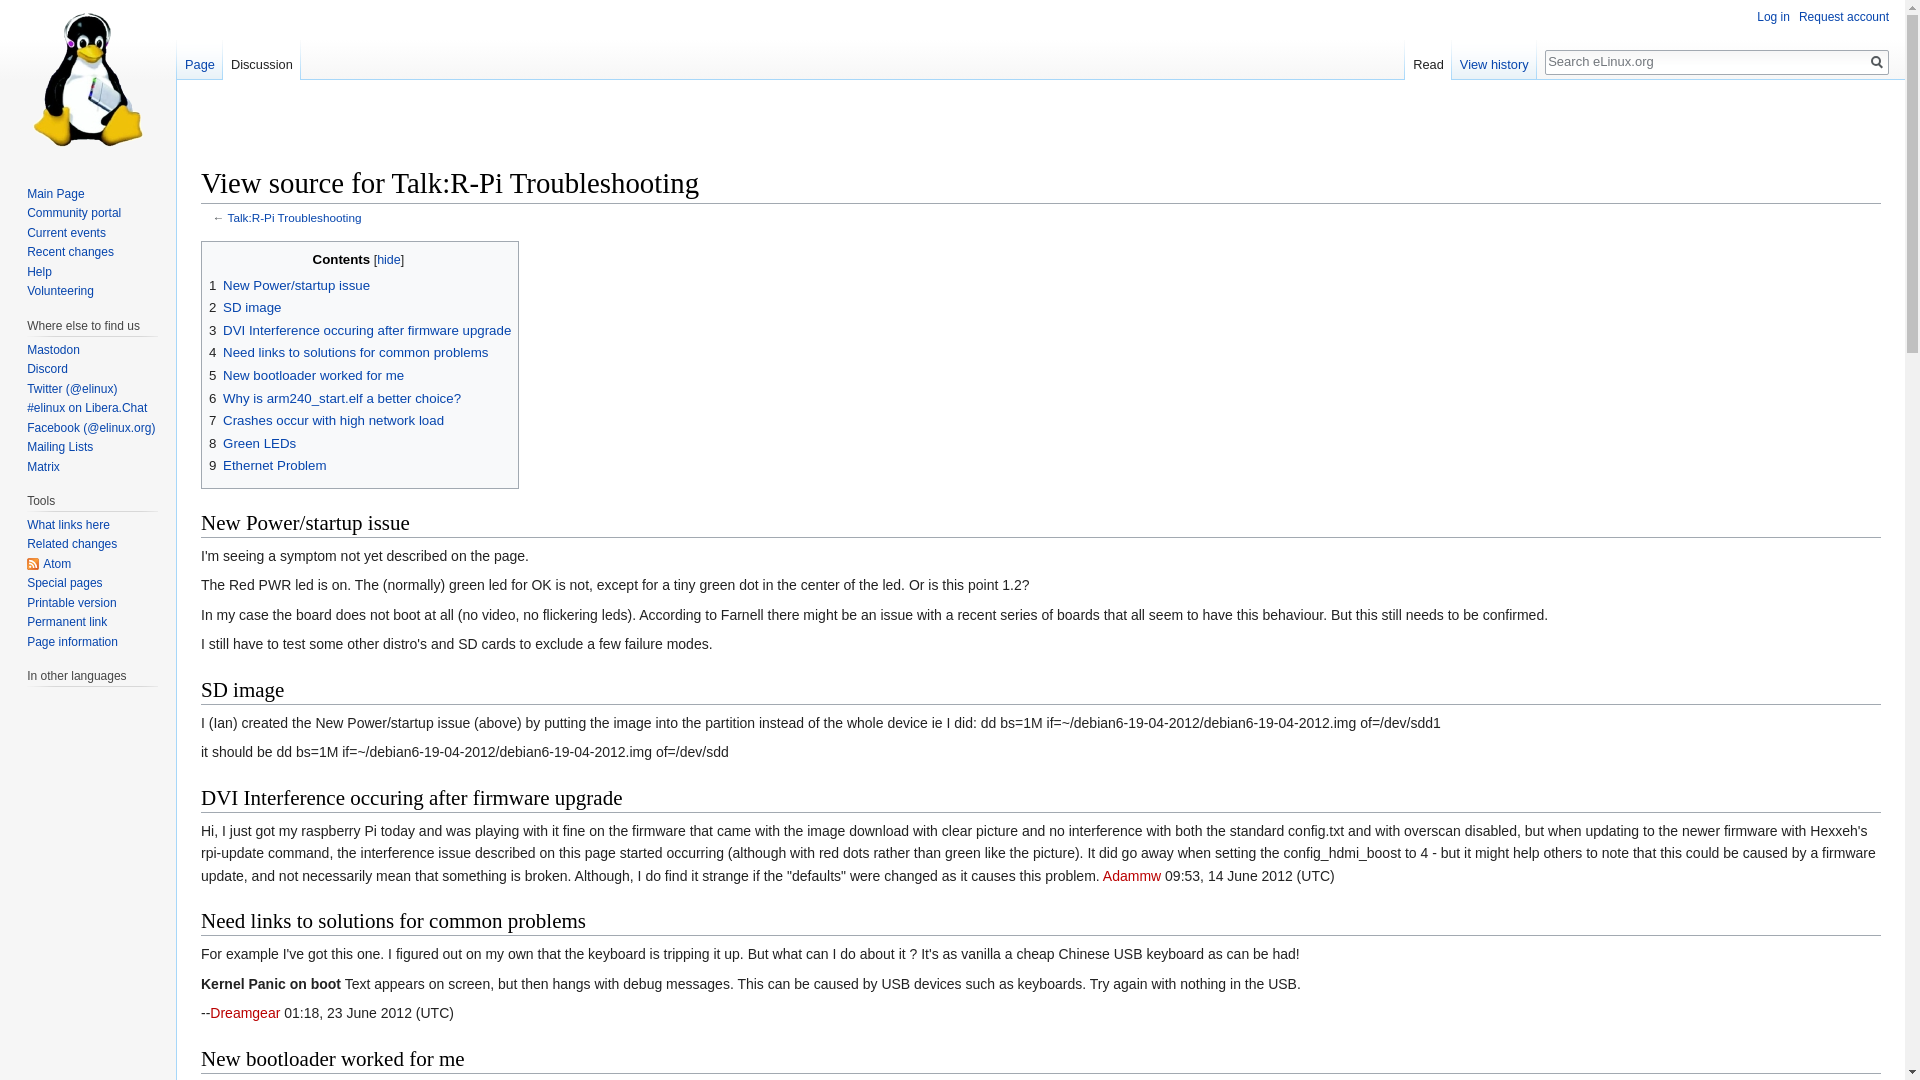 The width and height of the screenshot is (1920, 1080). What do you see at coordinates (1132, 876) in the screenshot?
I see `Adammw` at bounding box center [1132, 876].